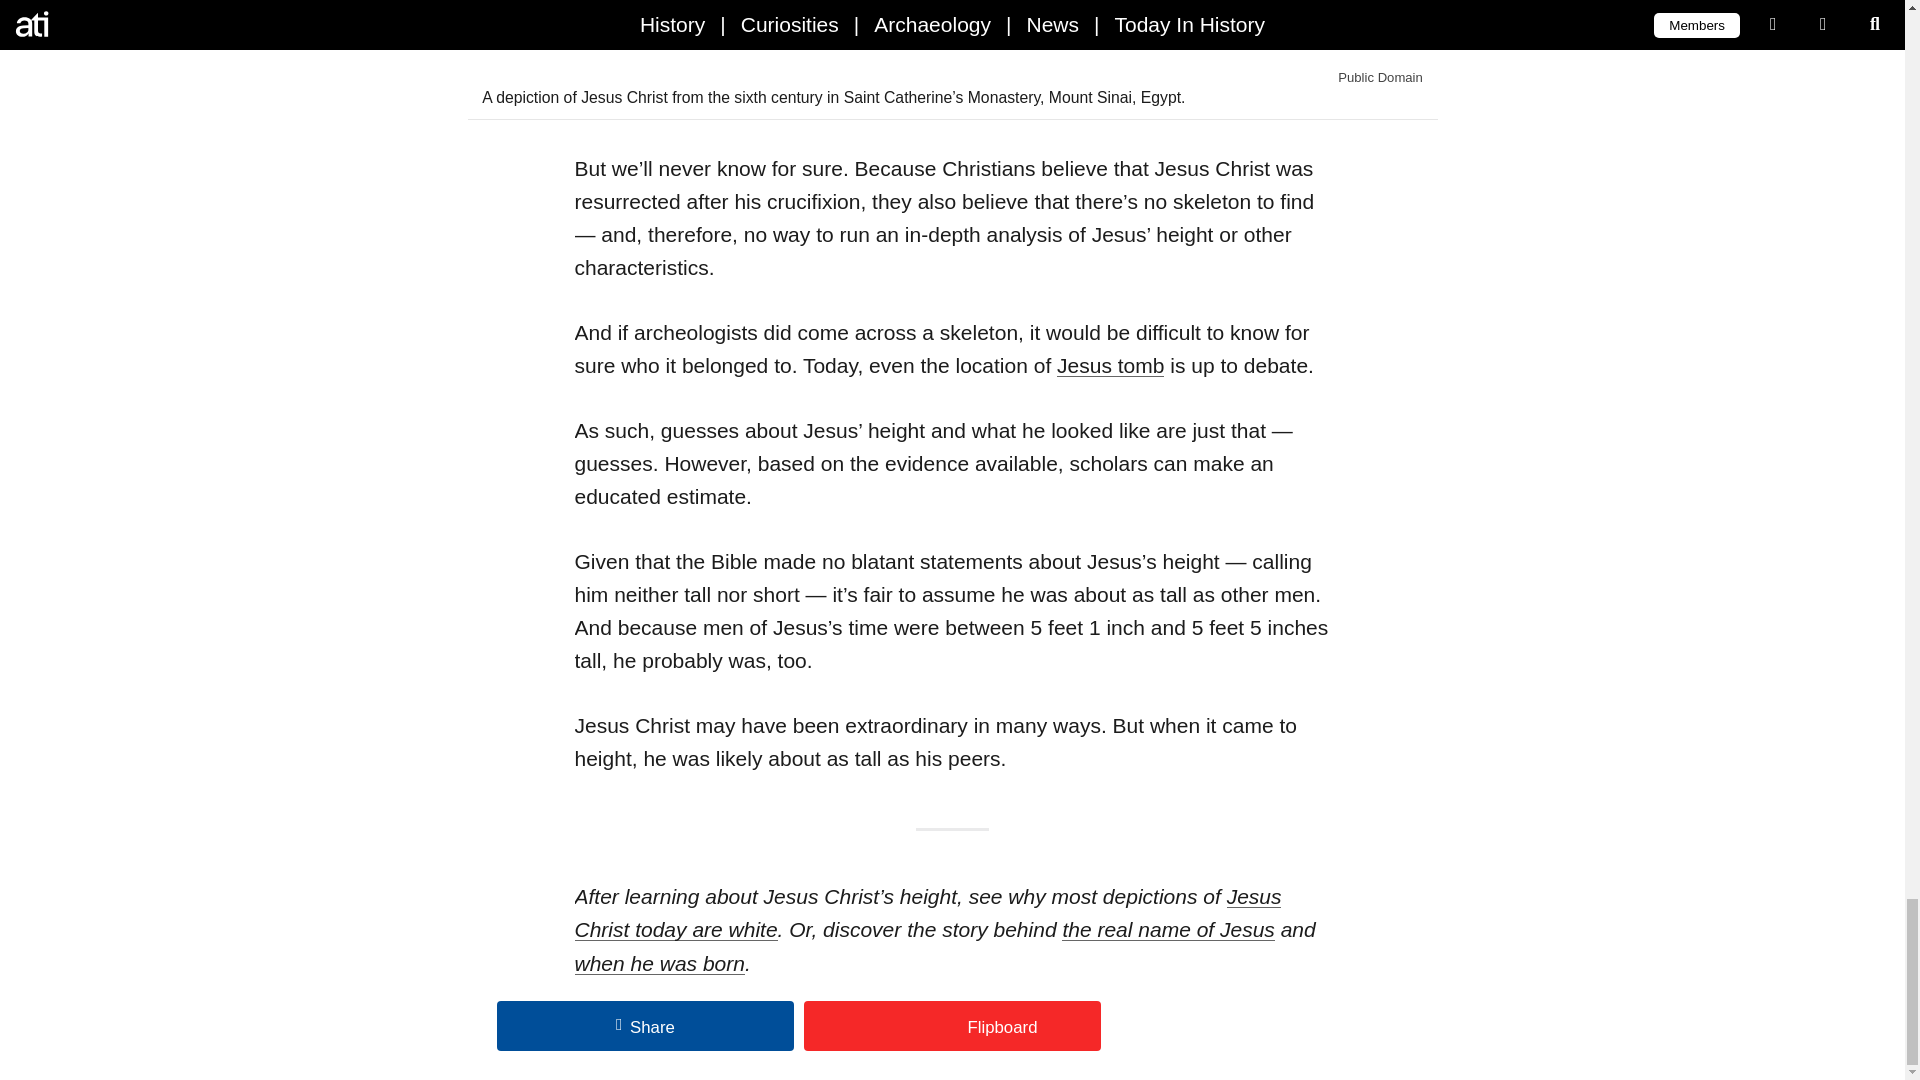  Describe the element at coordinates (1110, 365) in the screenshot. I see `Jesus tomb` at that location.